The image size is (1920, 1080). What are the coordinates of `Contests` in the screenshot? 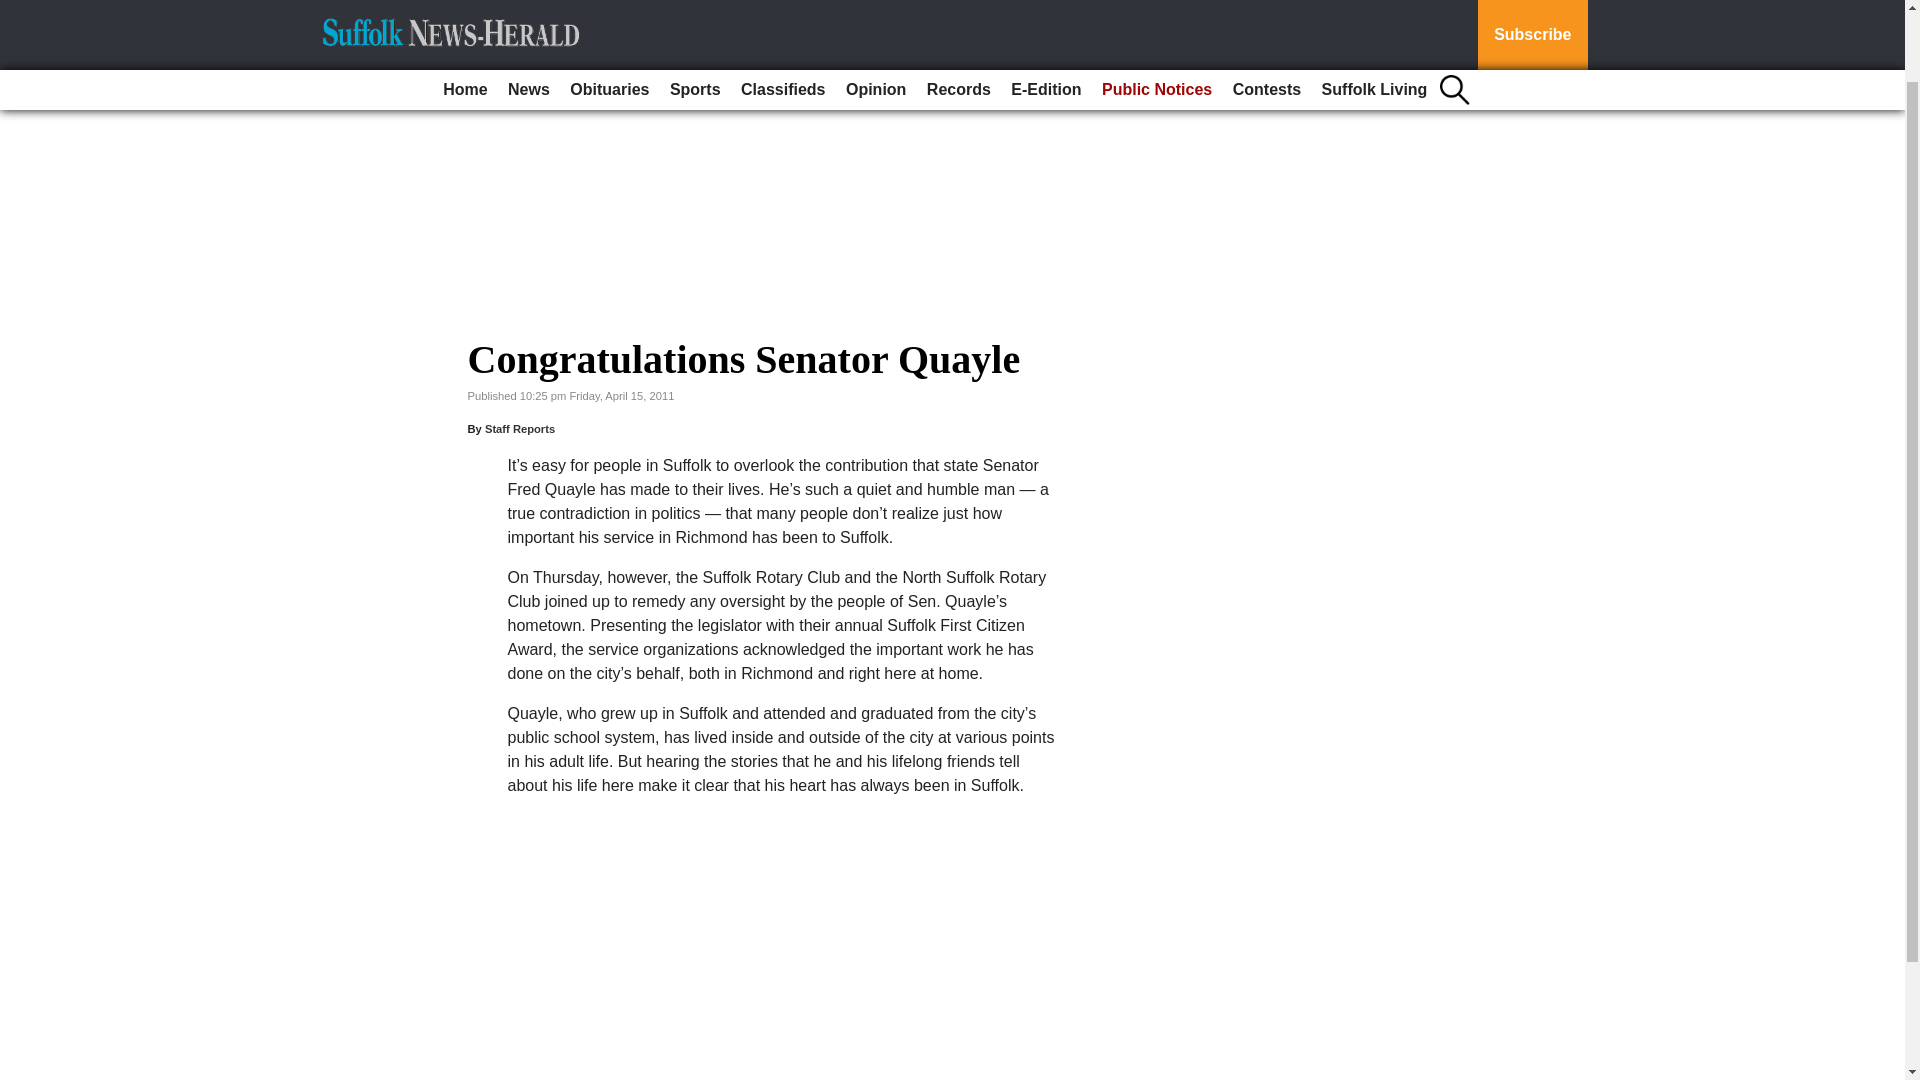 It's located at (1266, 14).